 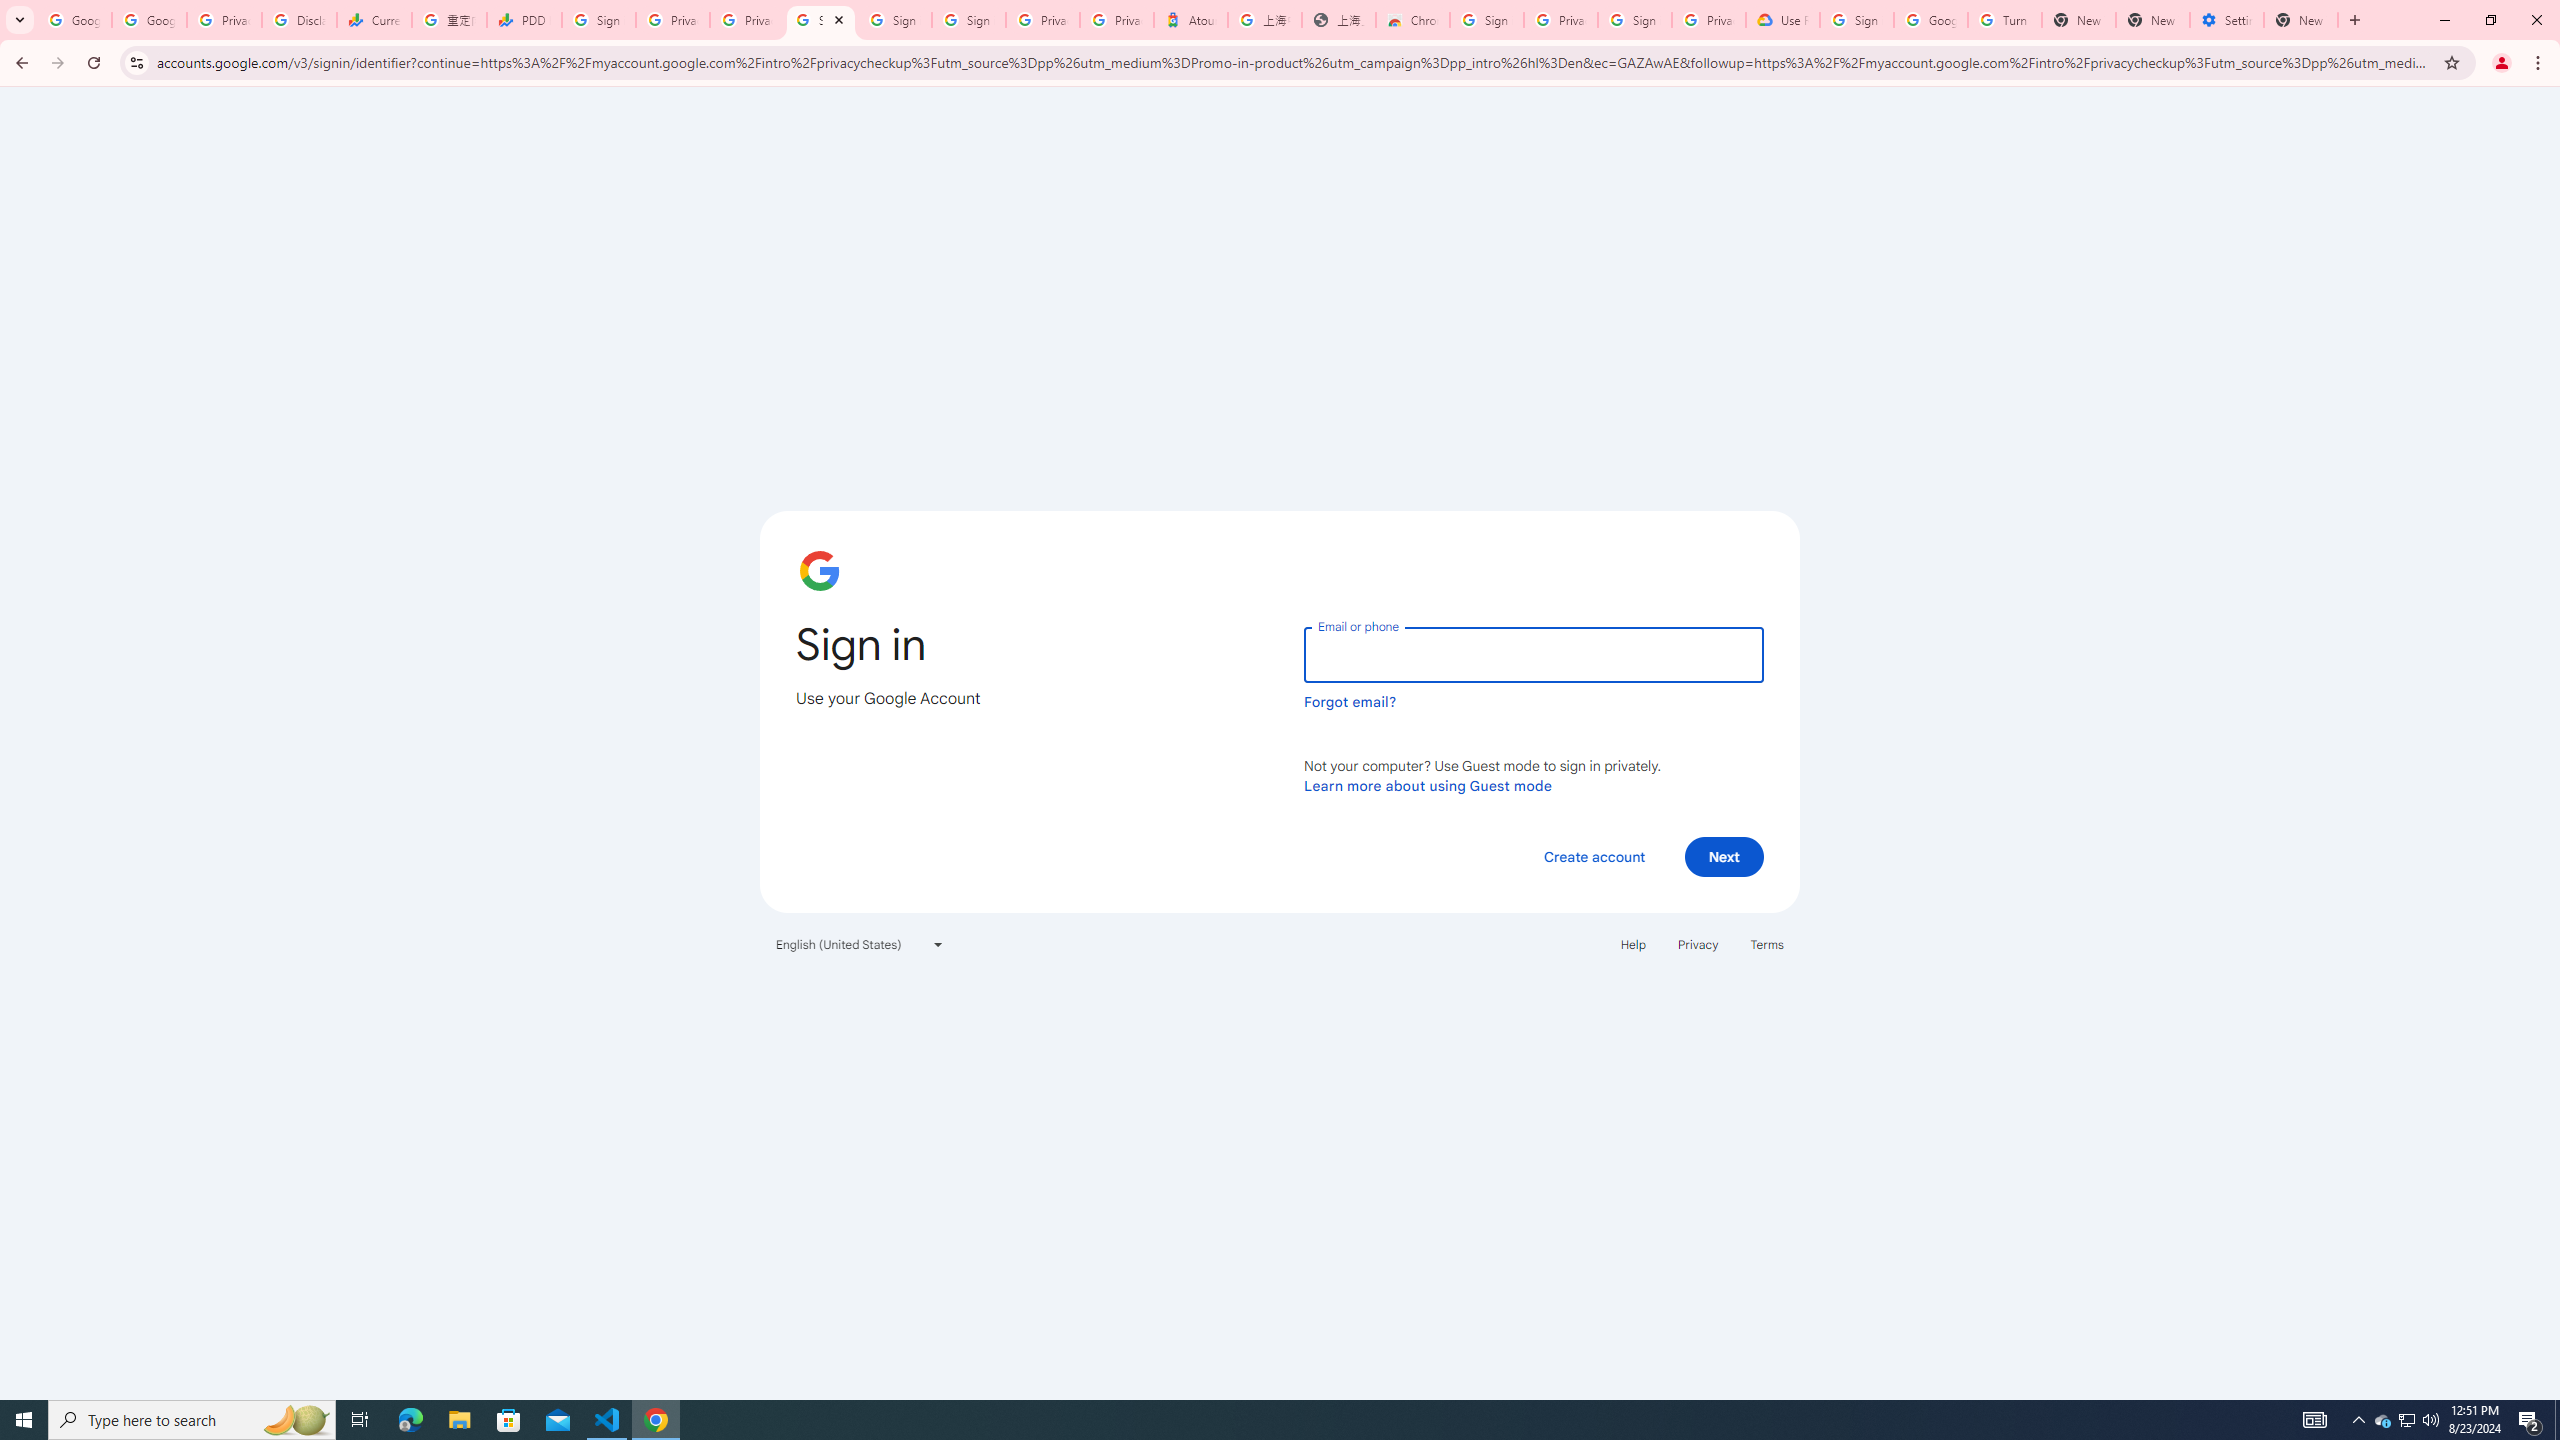 I want to click on Settings - System, so click(x=2227, y=20).